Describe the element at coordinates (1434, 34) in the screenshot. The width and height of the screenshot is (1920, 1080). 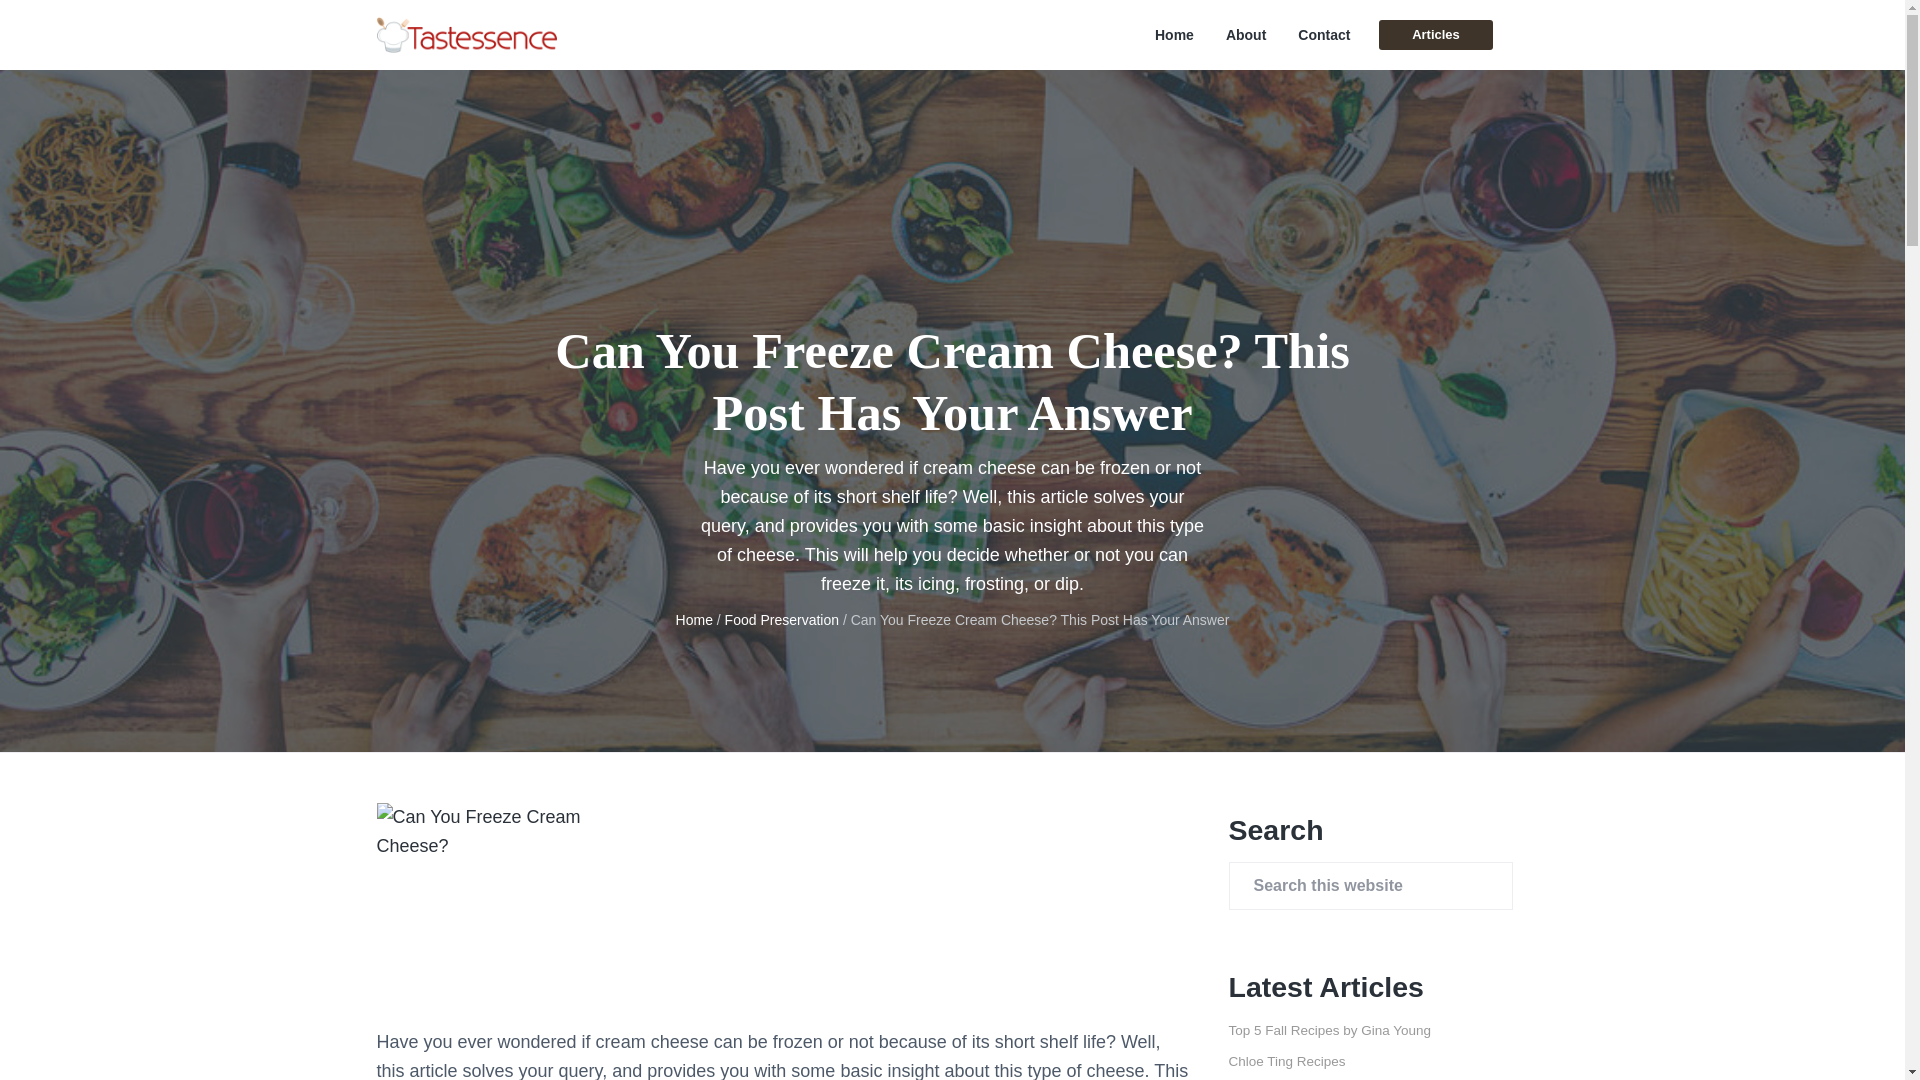
I see `Articles` at that location.